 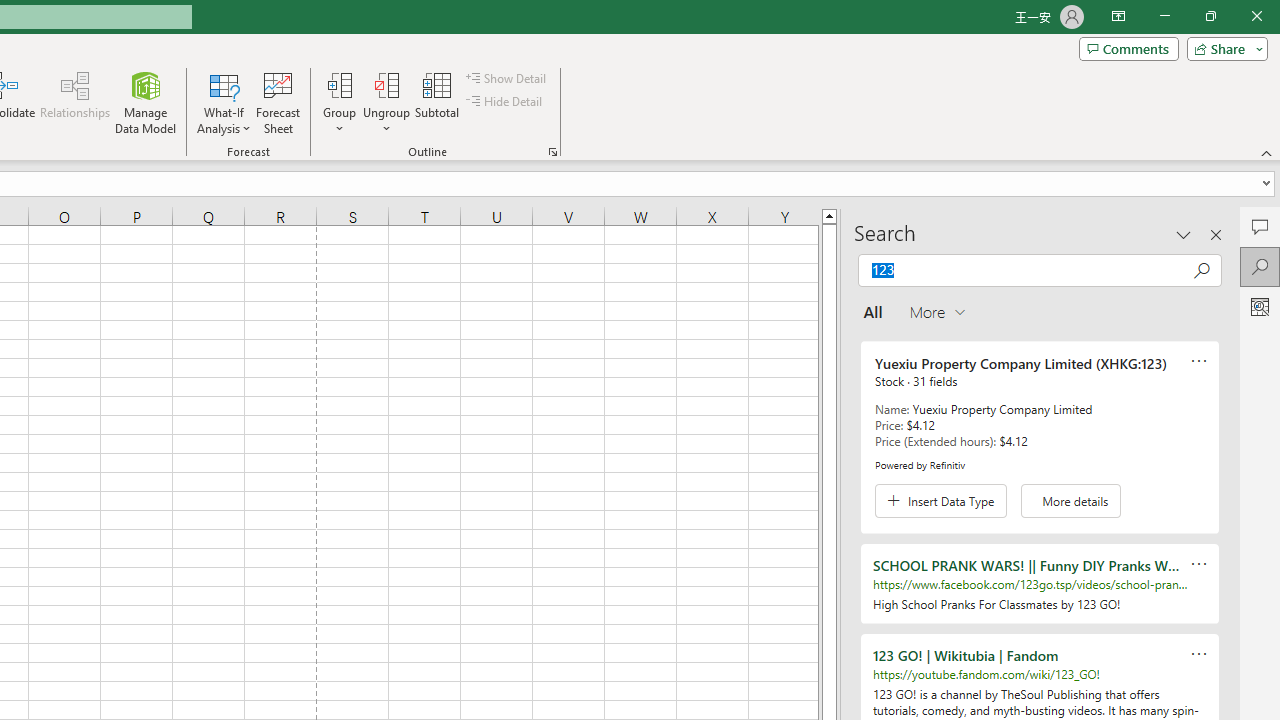 What do you see at coordinates (386, 121) in the screenshot?
I see `More Options` at bounding box center [386, 121].